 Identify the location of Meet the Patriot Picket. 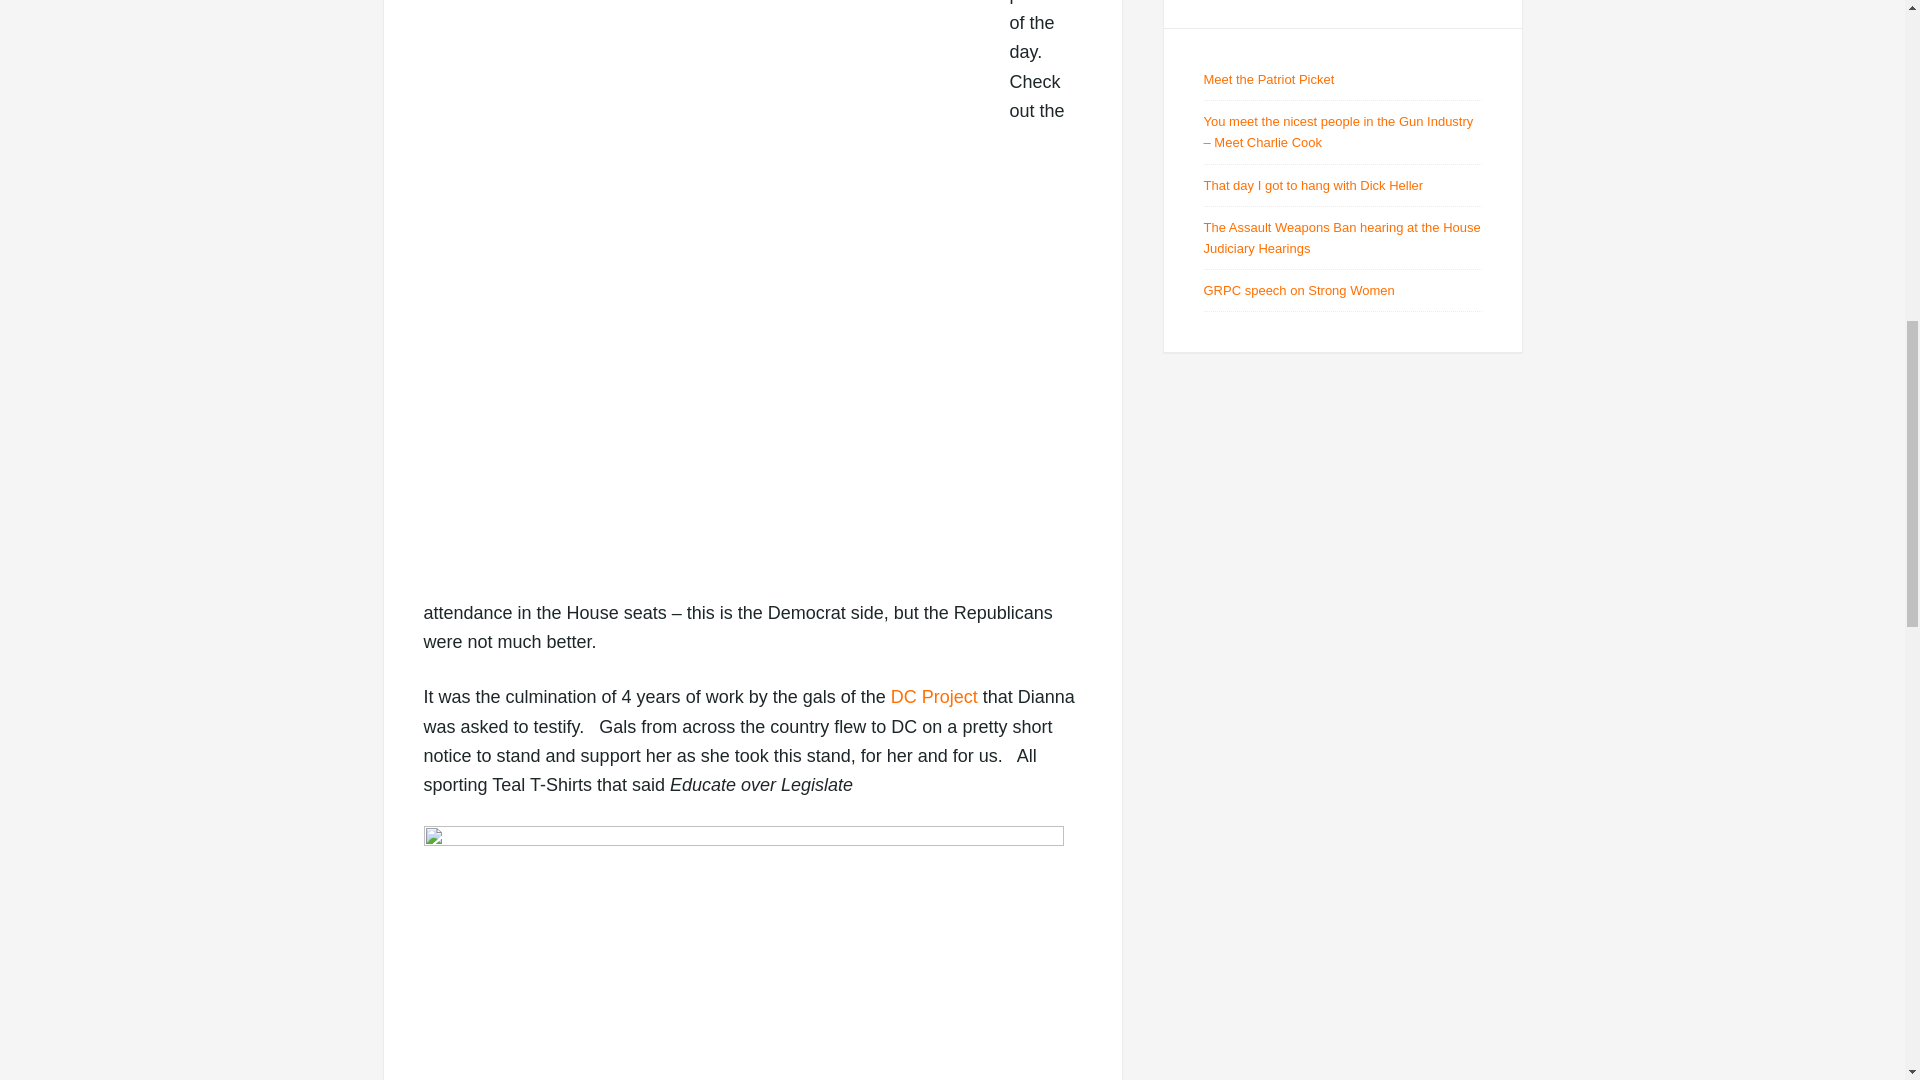
(1268, 80).